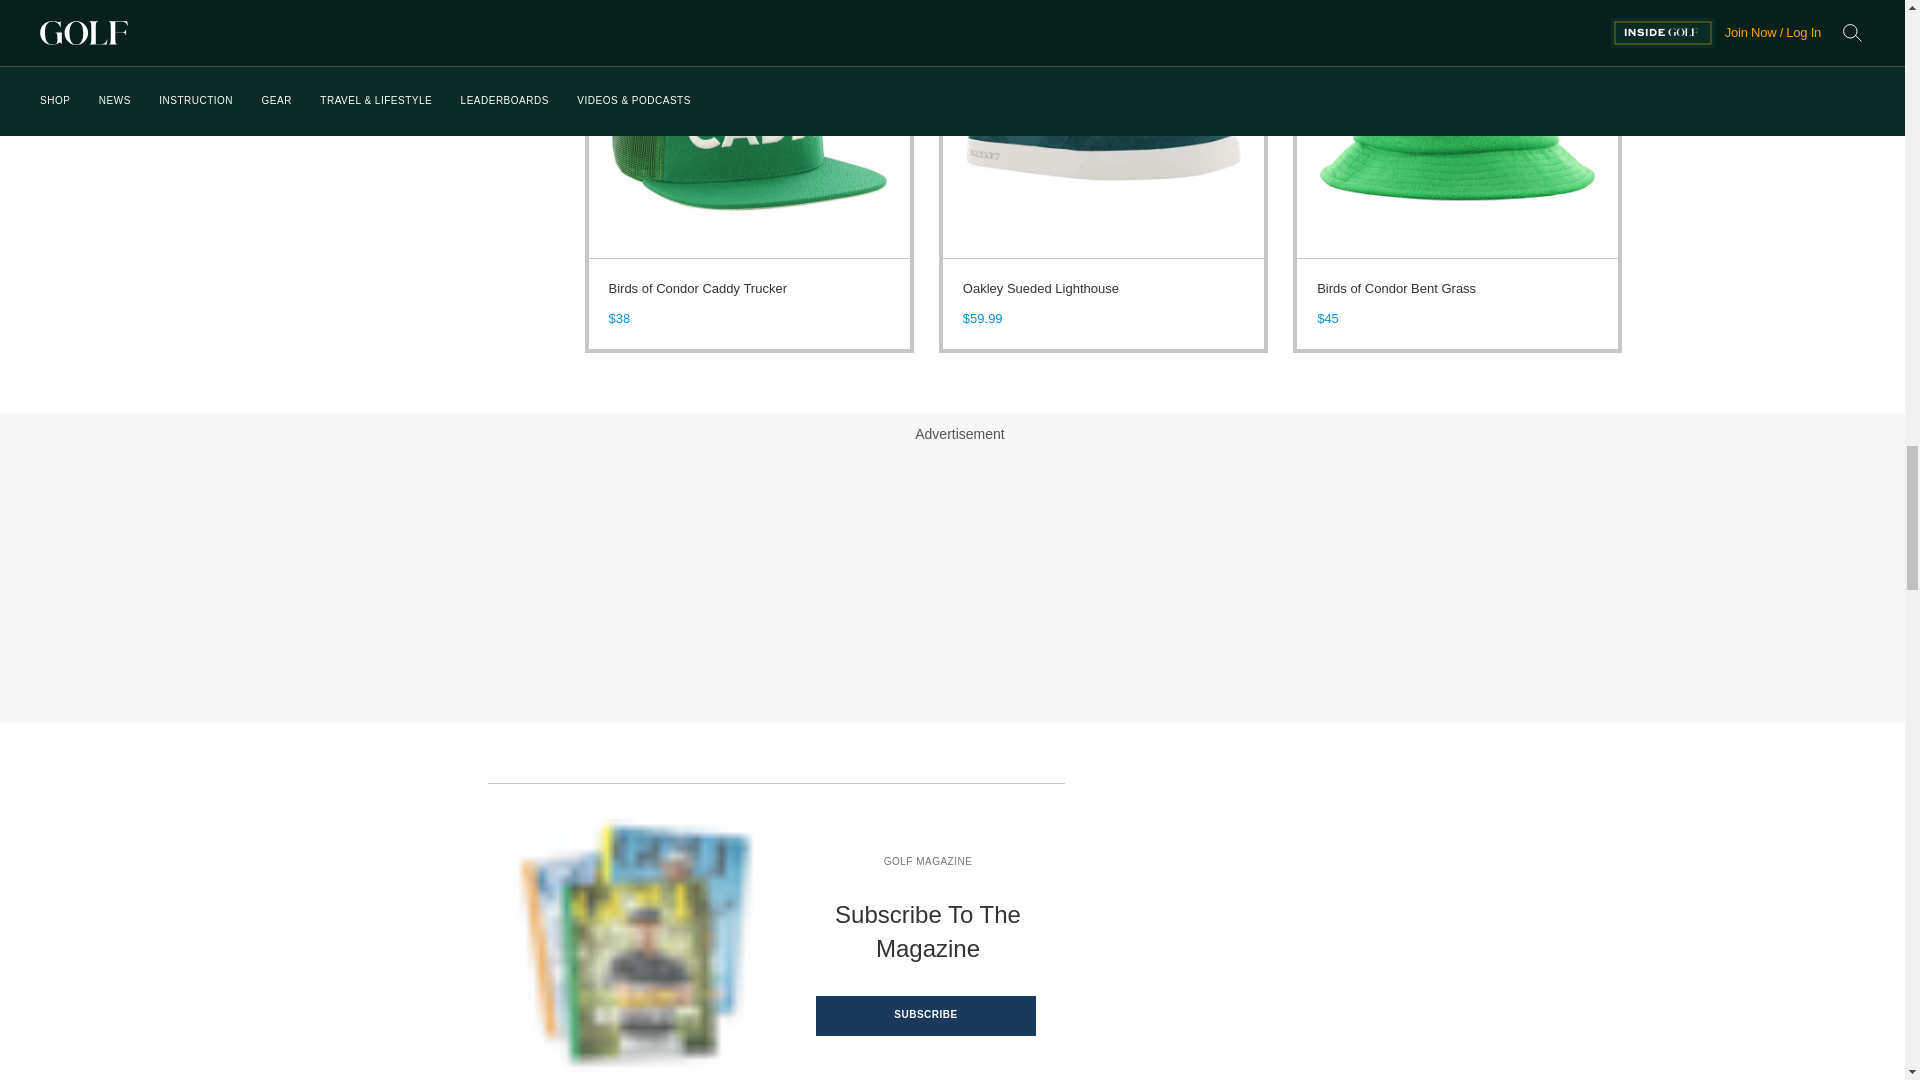 The image size is (1920, 1080). Describe the element at coordinates (392, 110) in the screenshot. I see `Explore GOLF's Pro Shop` at that location.